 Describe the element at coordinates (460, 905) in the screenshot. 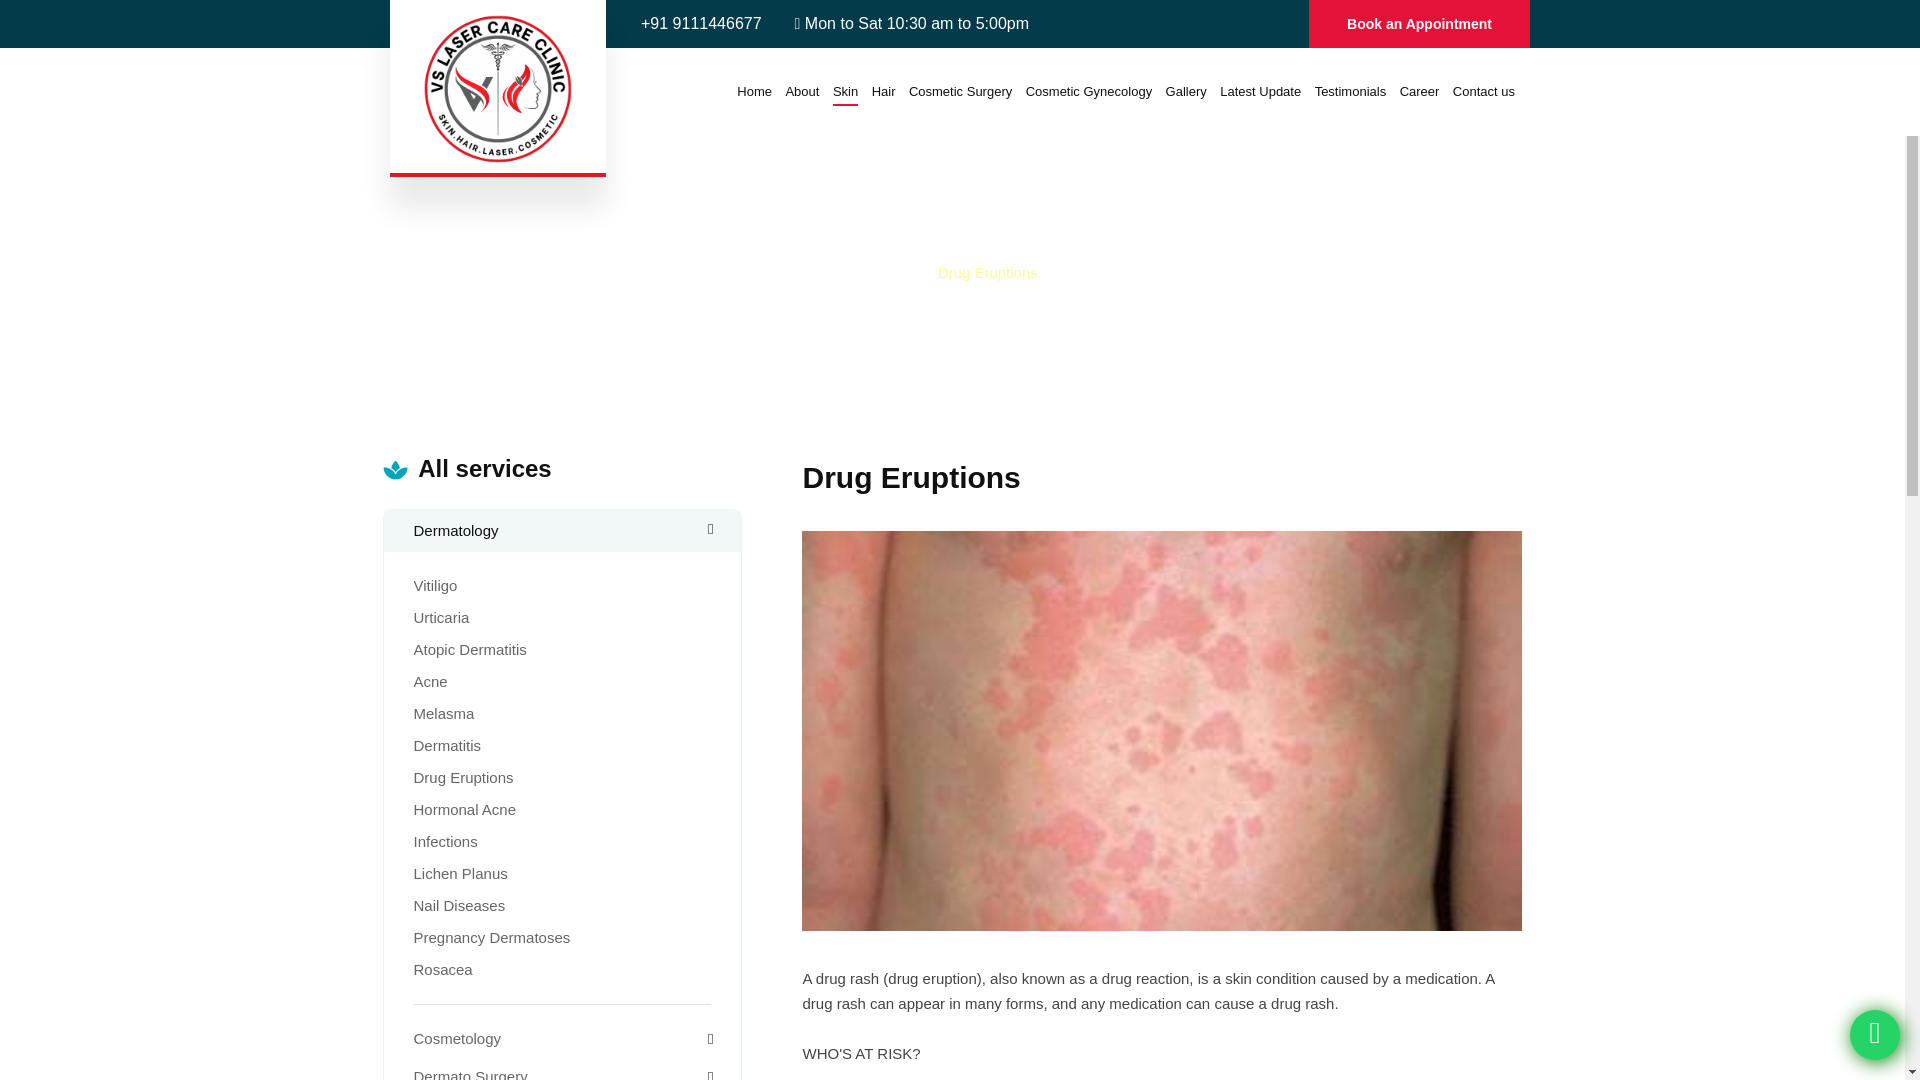

I see `Nail Diseases` at that location.